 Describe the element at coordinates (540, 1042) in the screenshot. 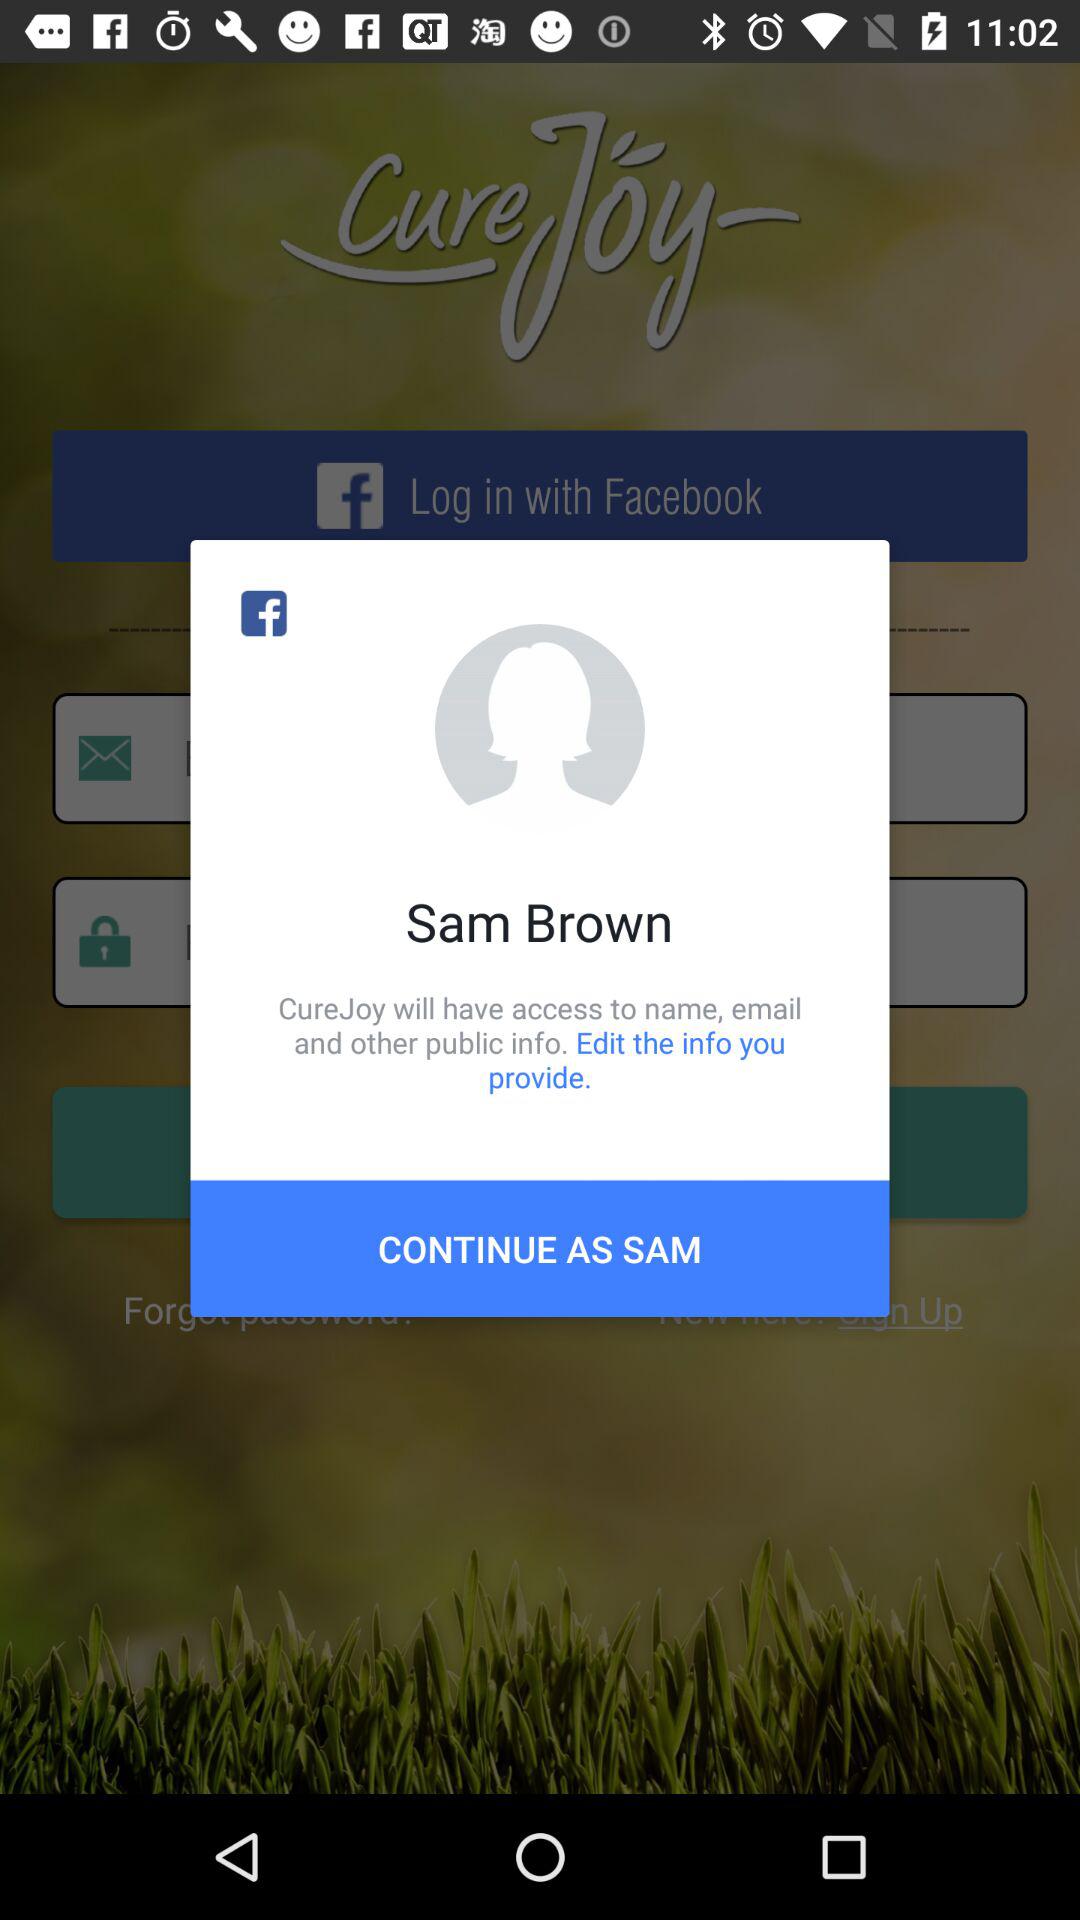

I see `choose curejoy will have icon` at that location.